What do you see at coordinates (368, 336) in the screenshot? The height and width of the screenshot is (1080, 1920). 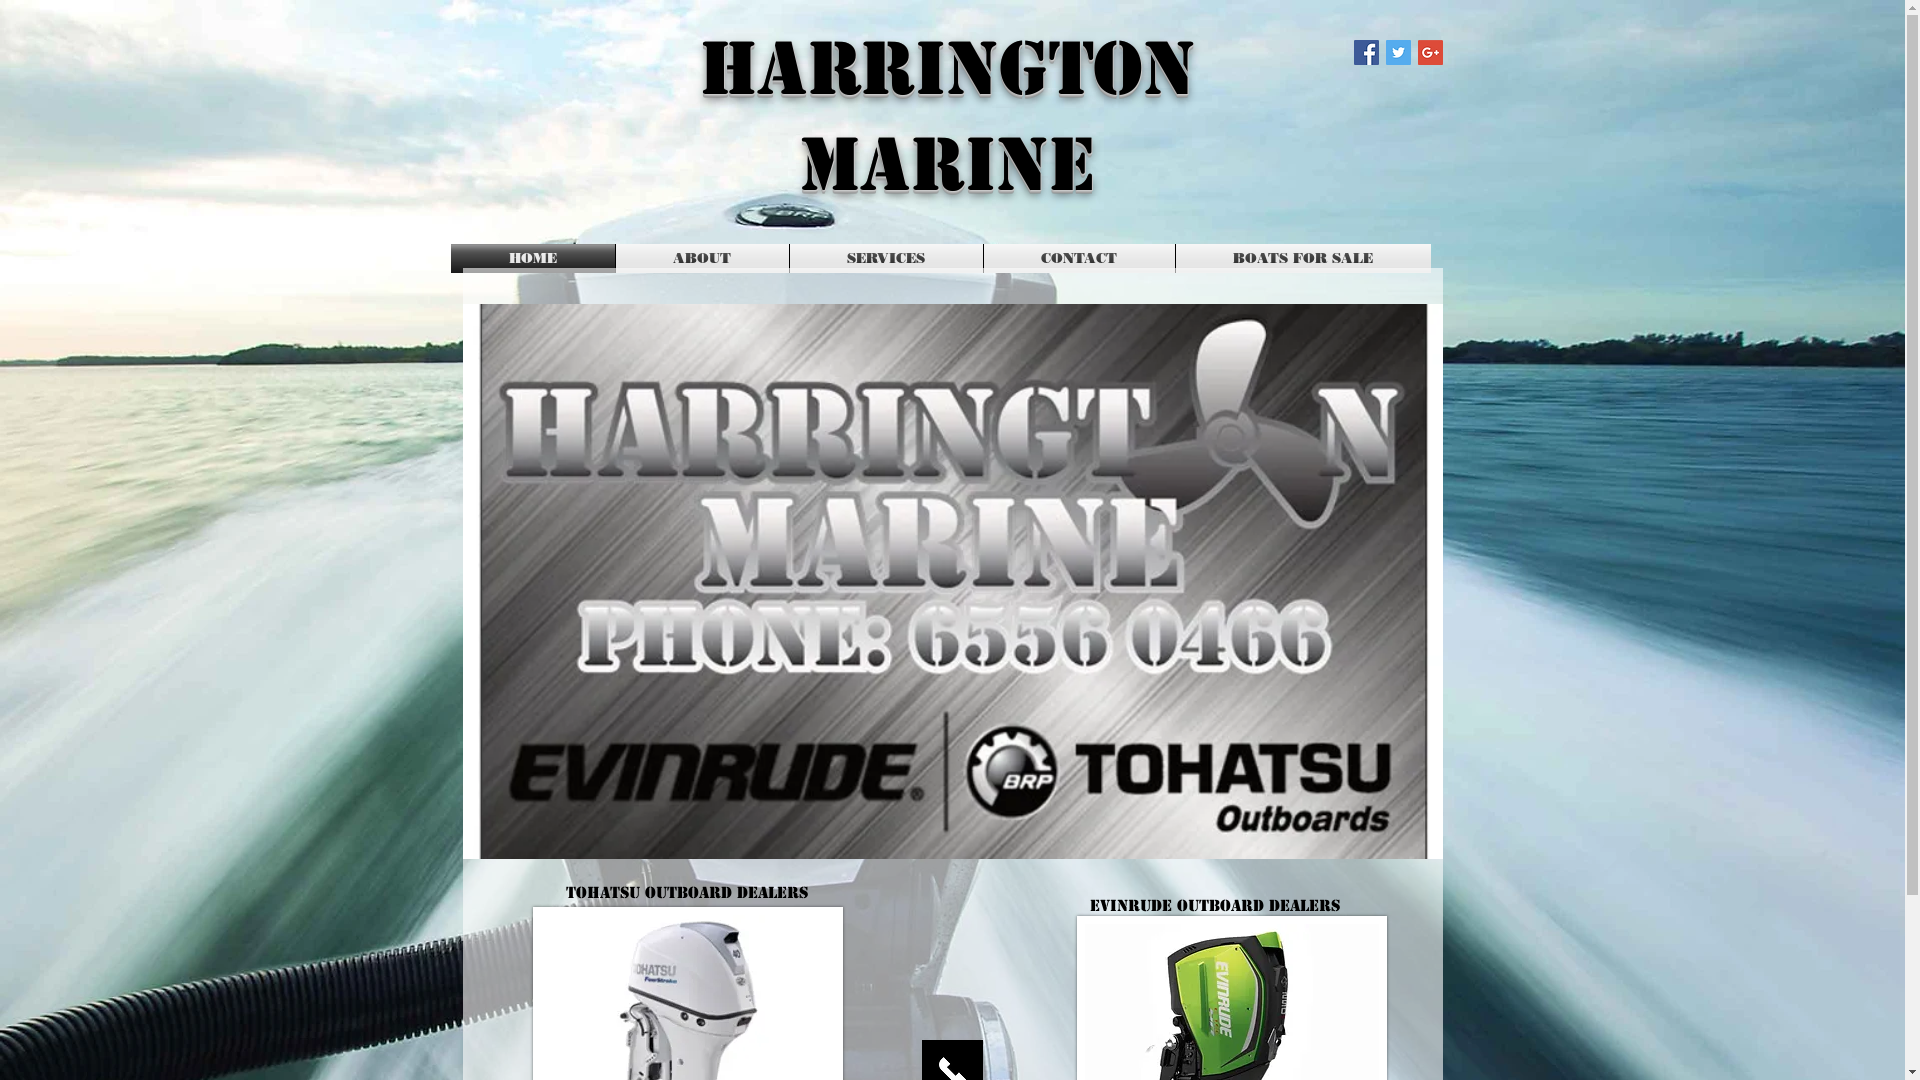 I see `LogotypeMaker` at bounding box center [368, 336].